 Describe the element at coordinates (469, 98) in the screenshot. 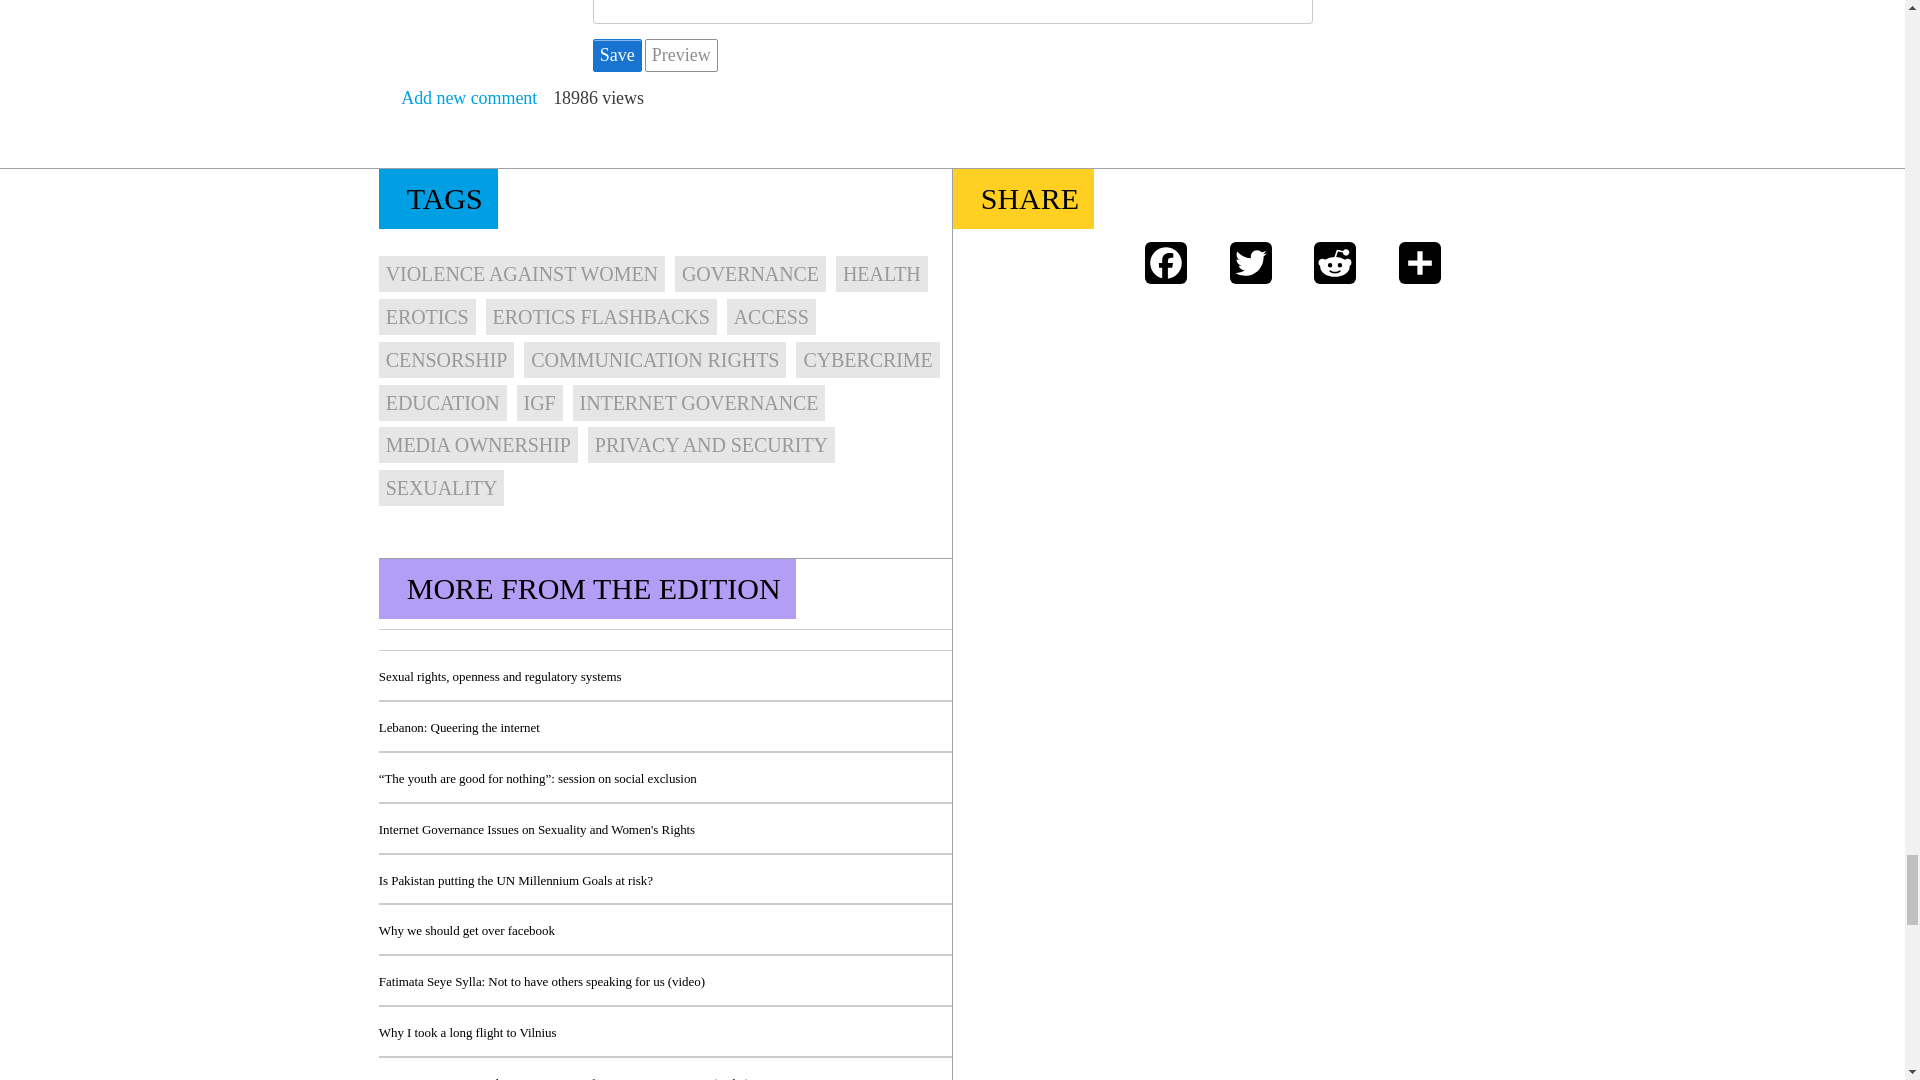

I see `Add new comment` at that location.